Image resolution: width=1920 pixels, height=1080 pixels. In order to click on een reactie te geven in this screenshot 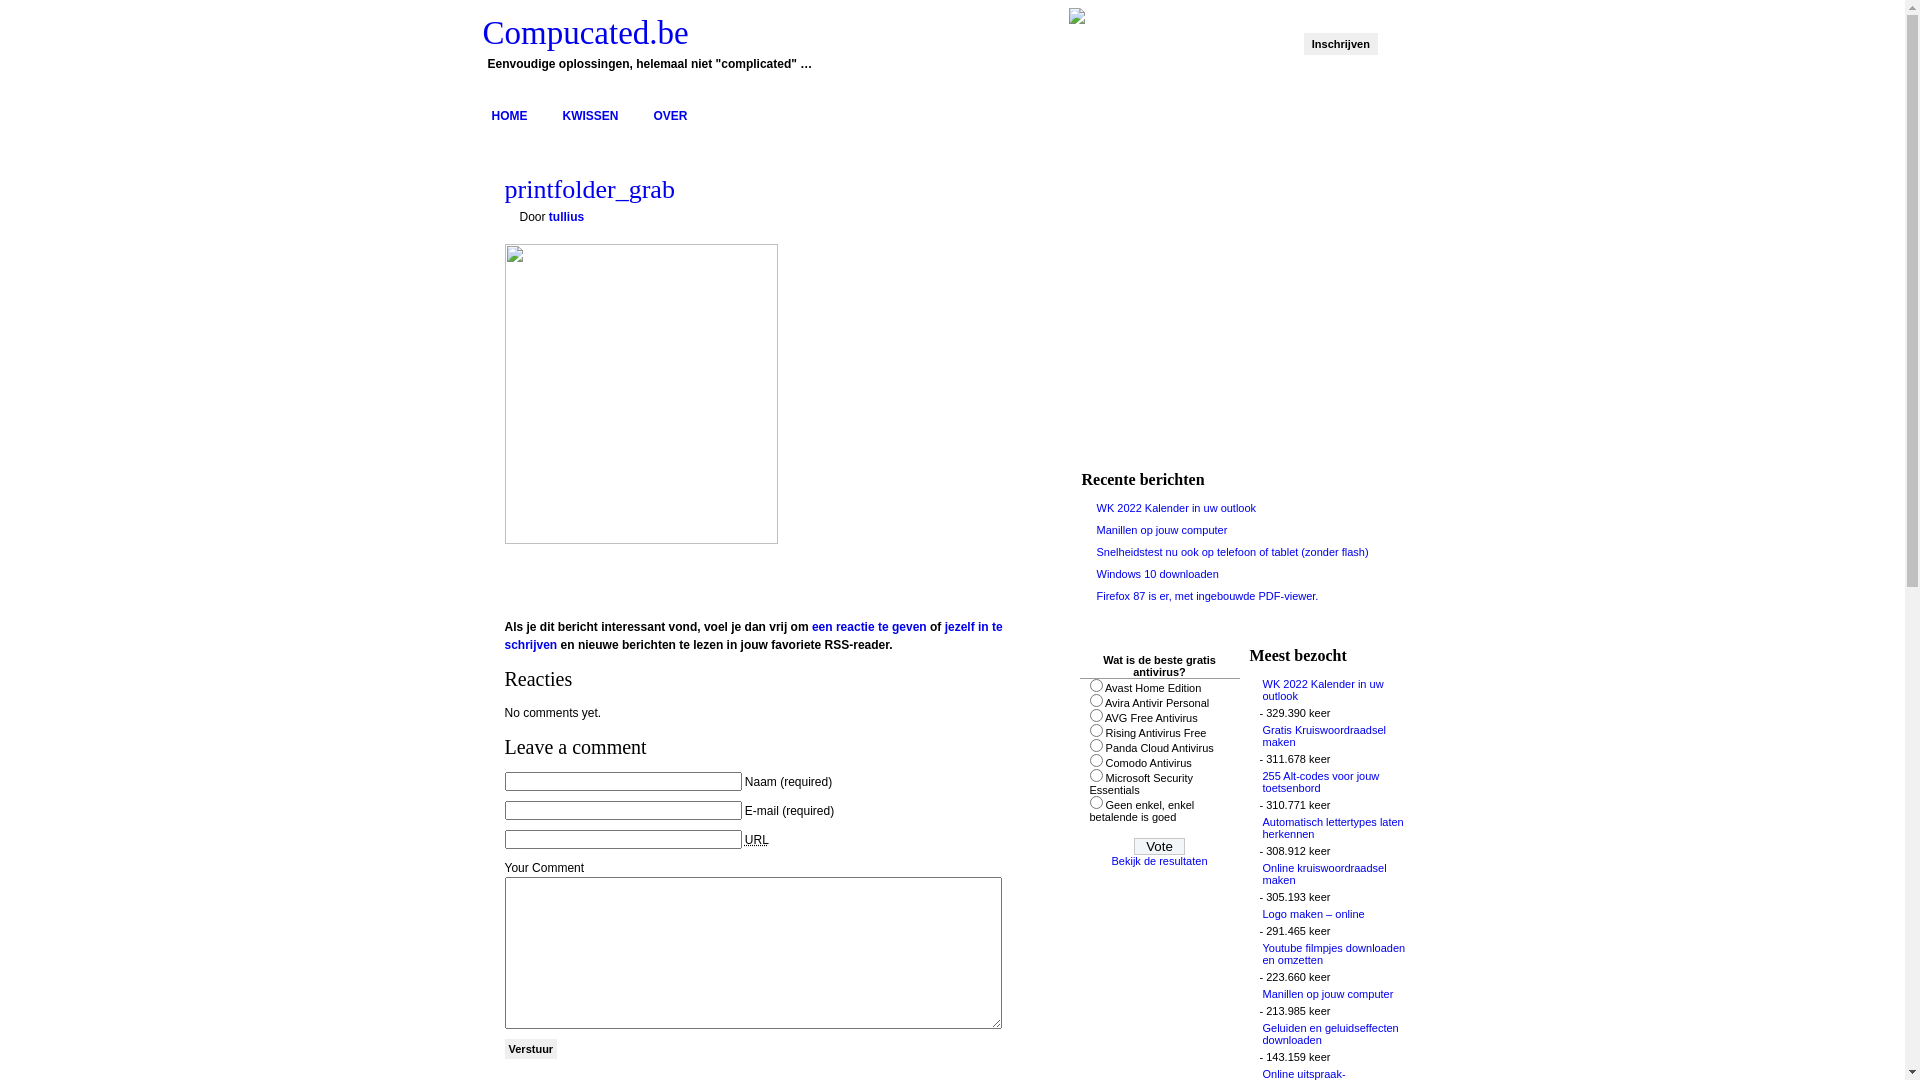, I will do `click(870, 627)`.